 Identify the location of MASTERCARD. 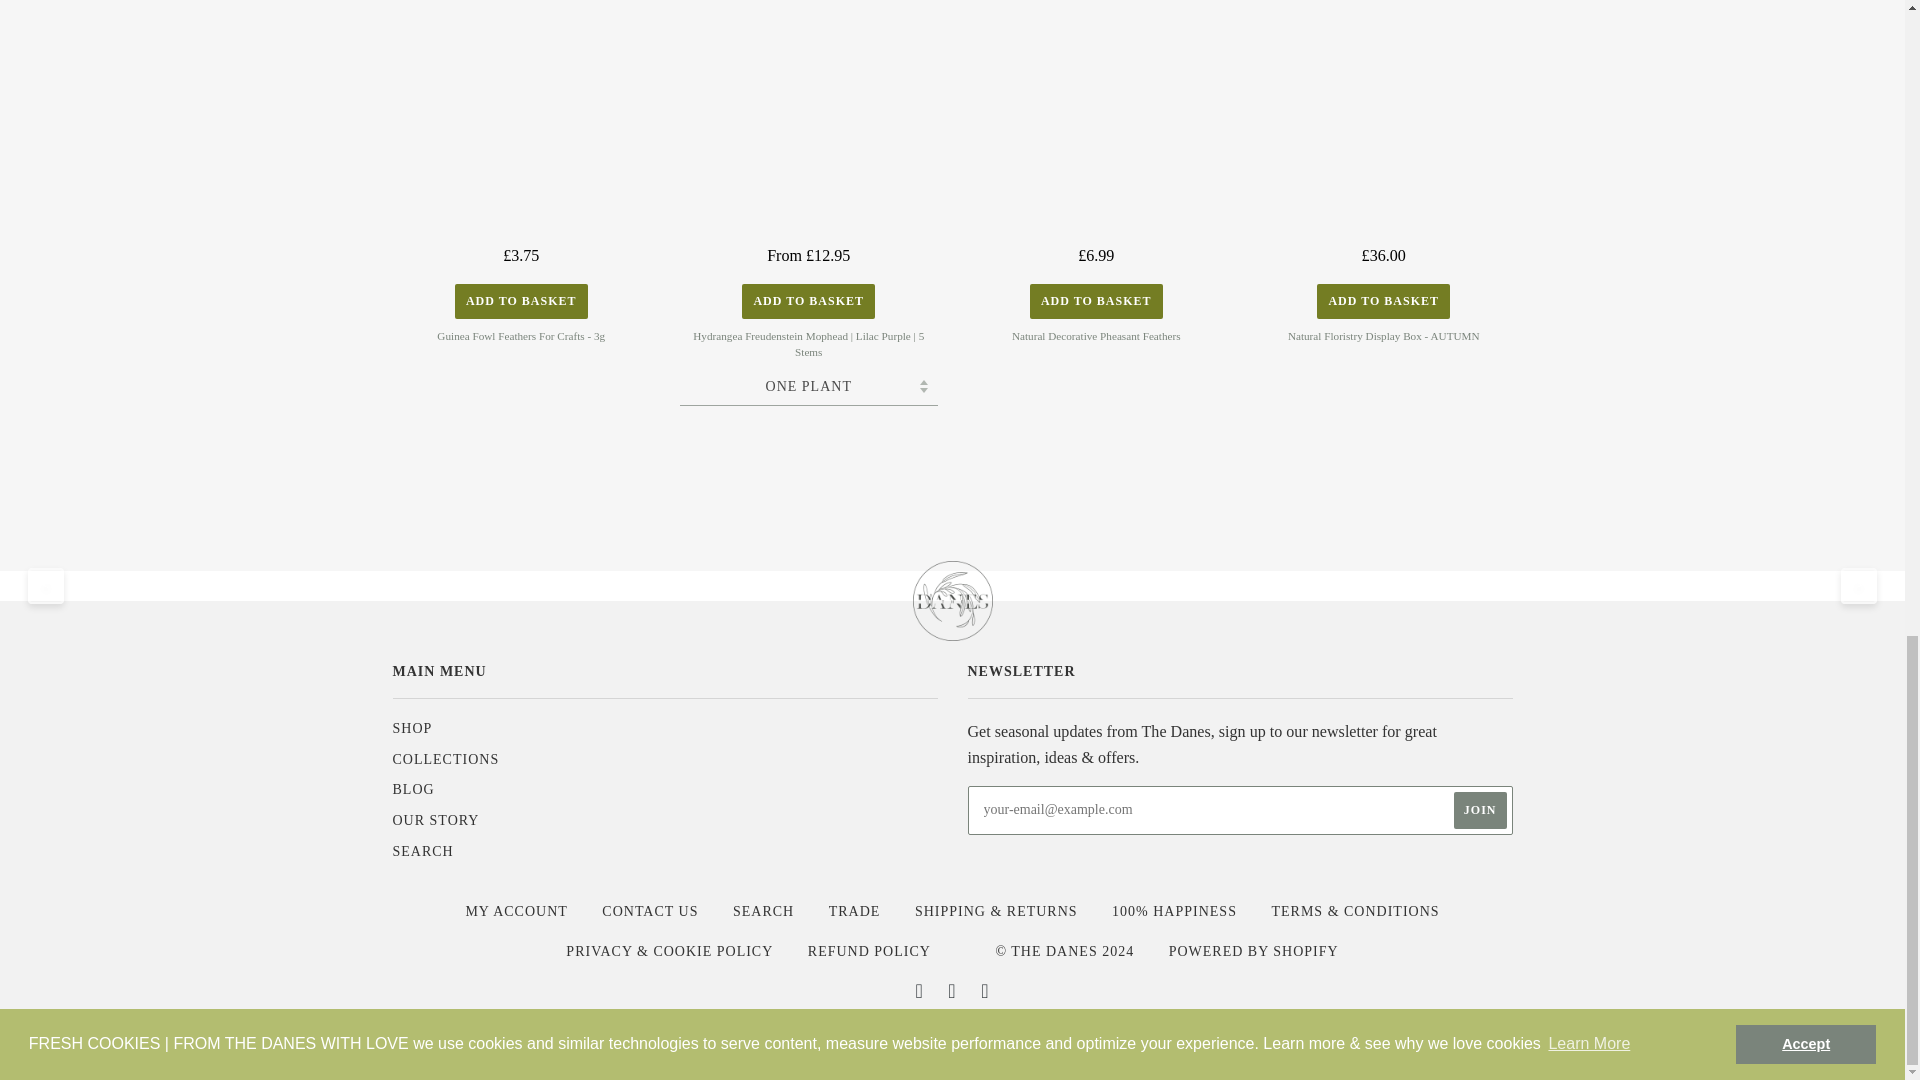
(1012, 1036).